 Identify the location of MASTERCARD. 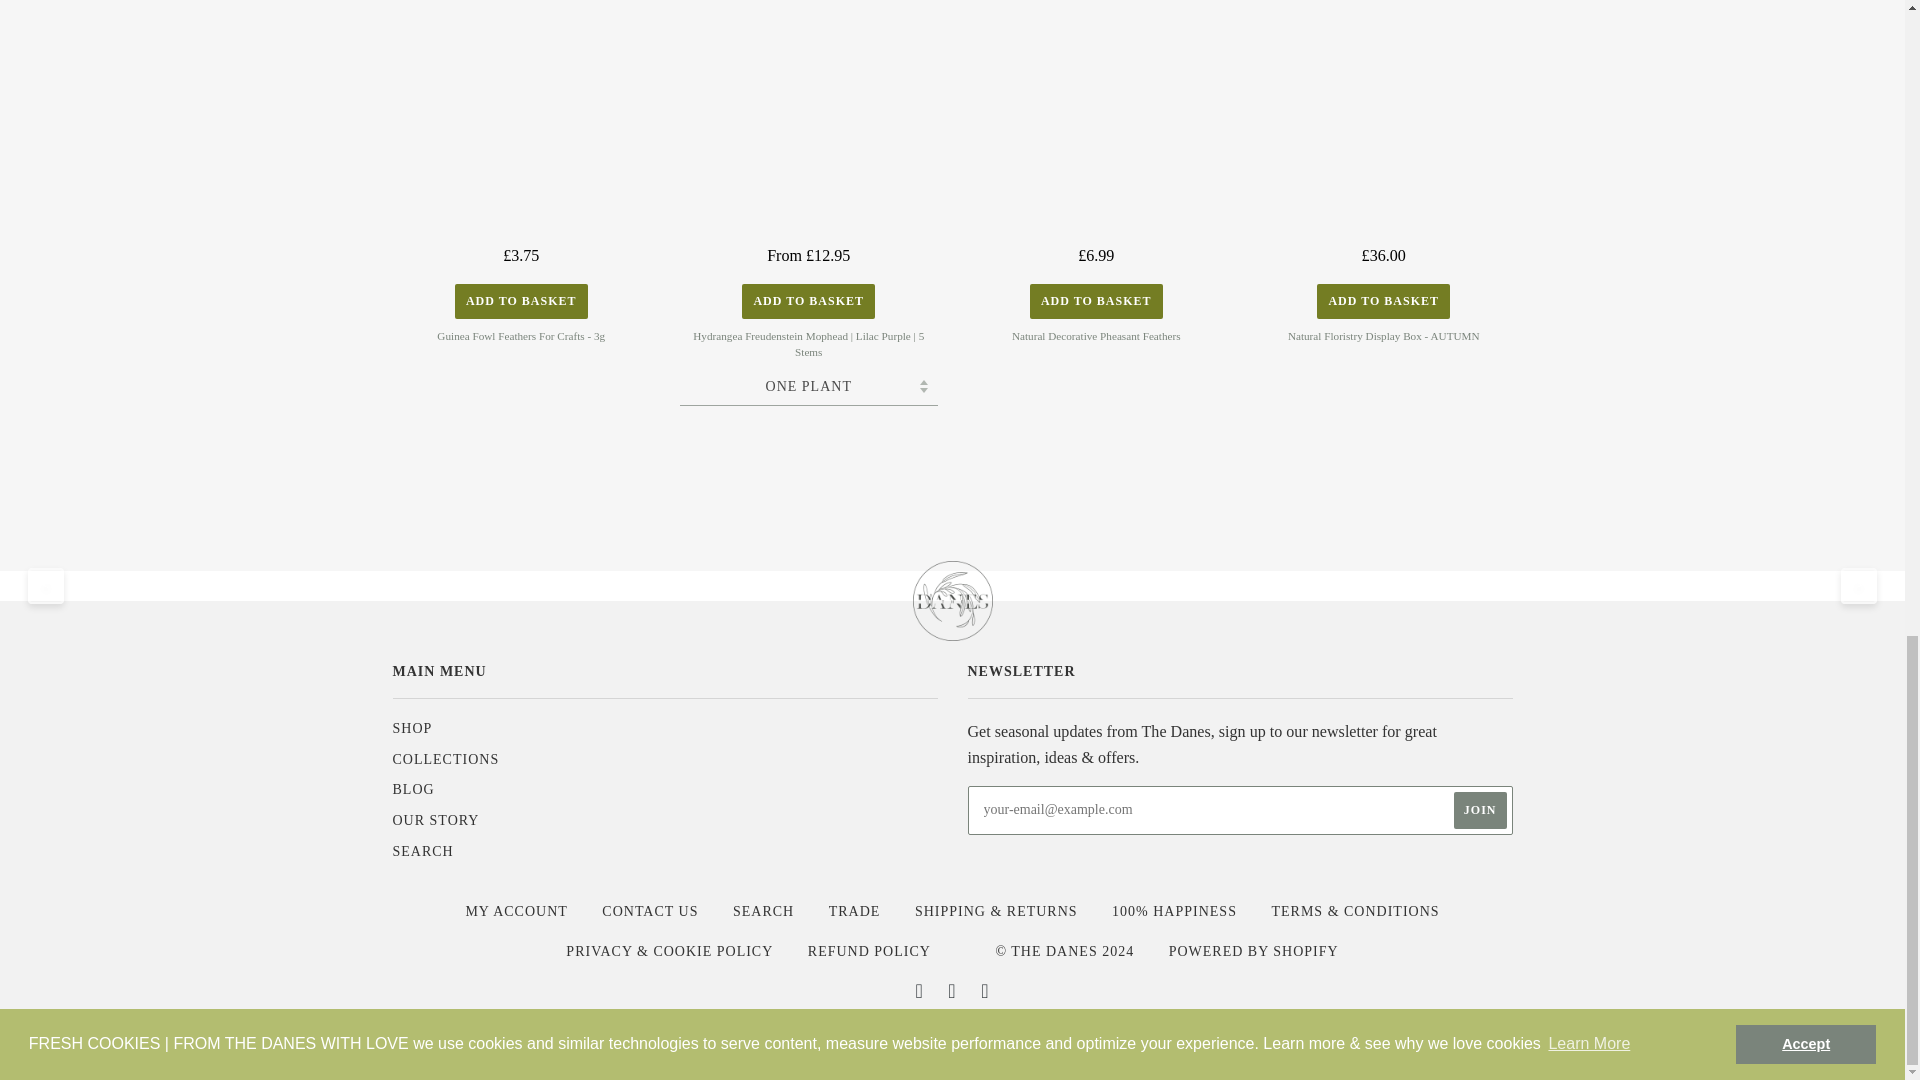
(1012, 1036).